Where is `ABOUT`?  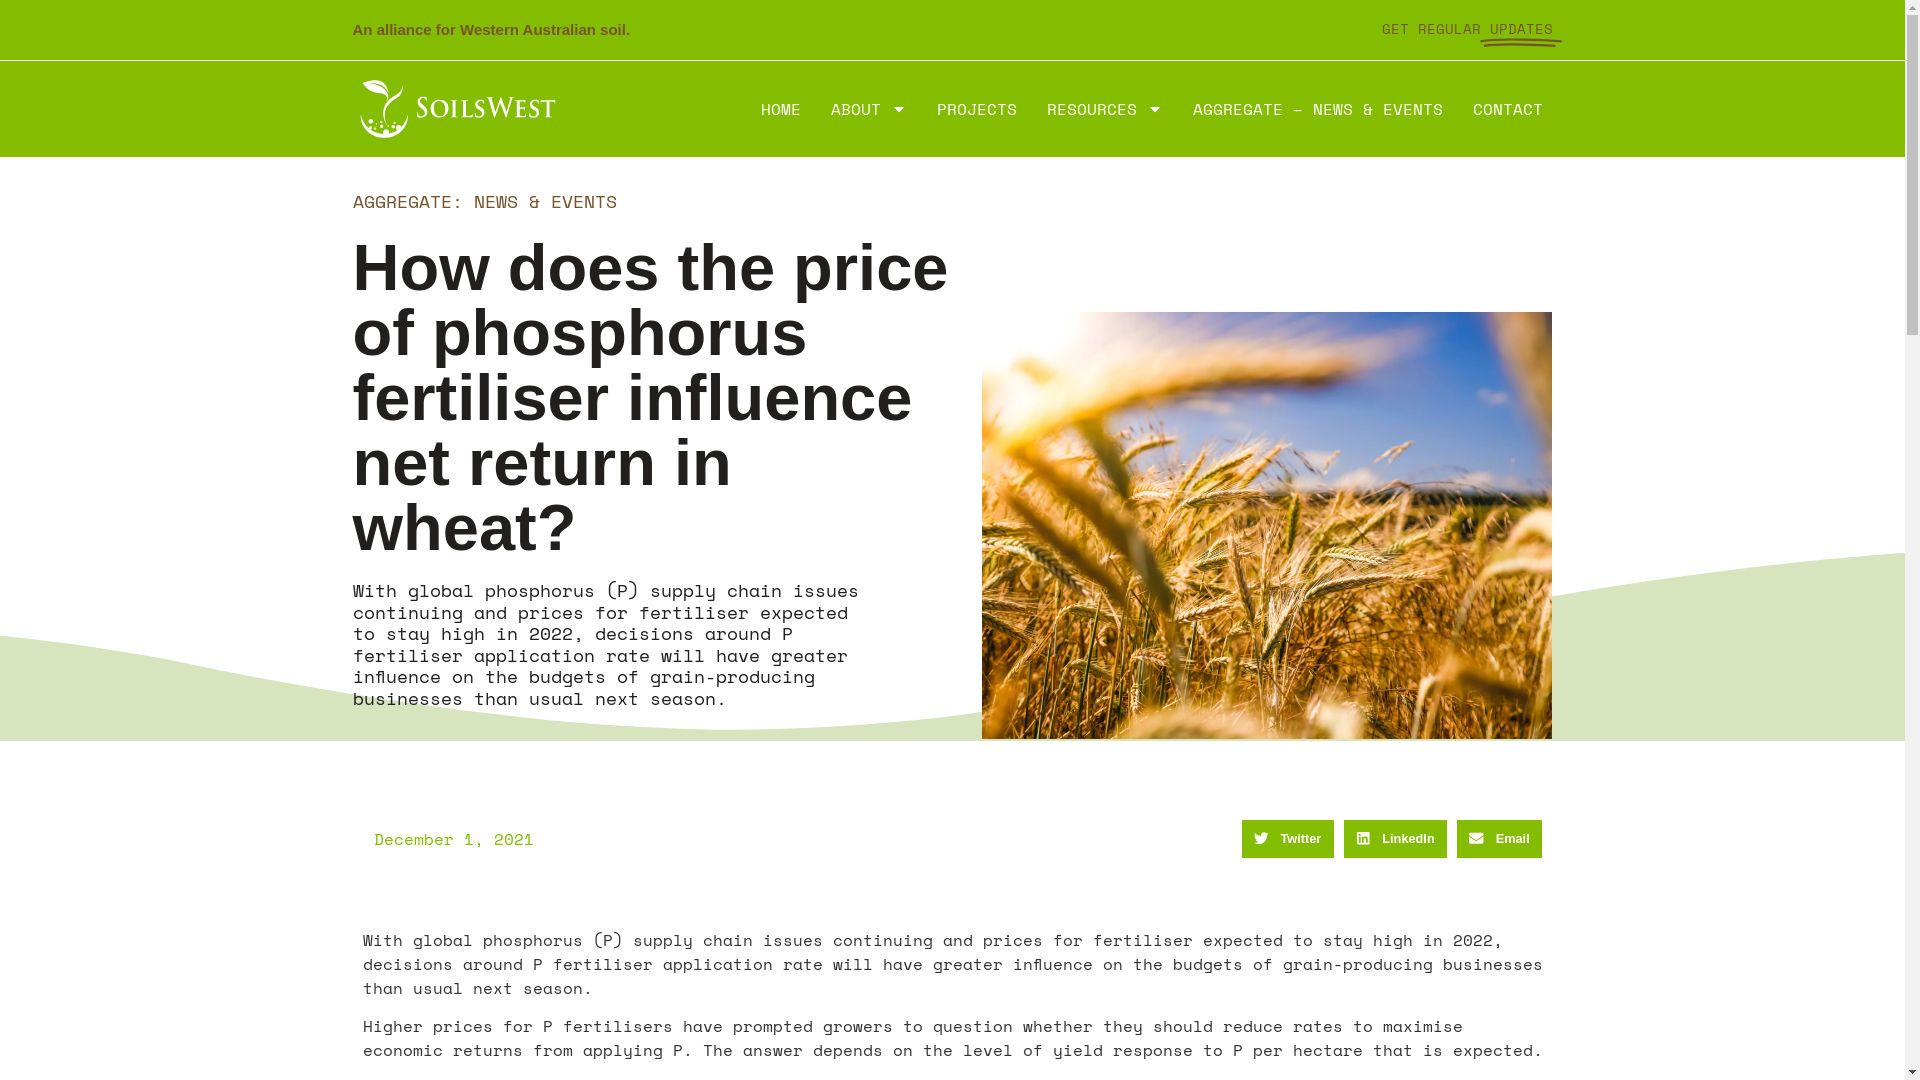
ABOUT is located at coordinates (868, 109).